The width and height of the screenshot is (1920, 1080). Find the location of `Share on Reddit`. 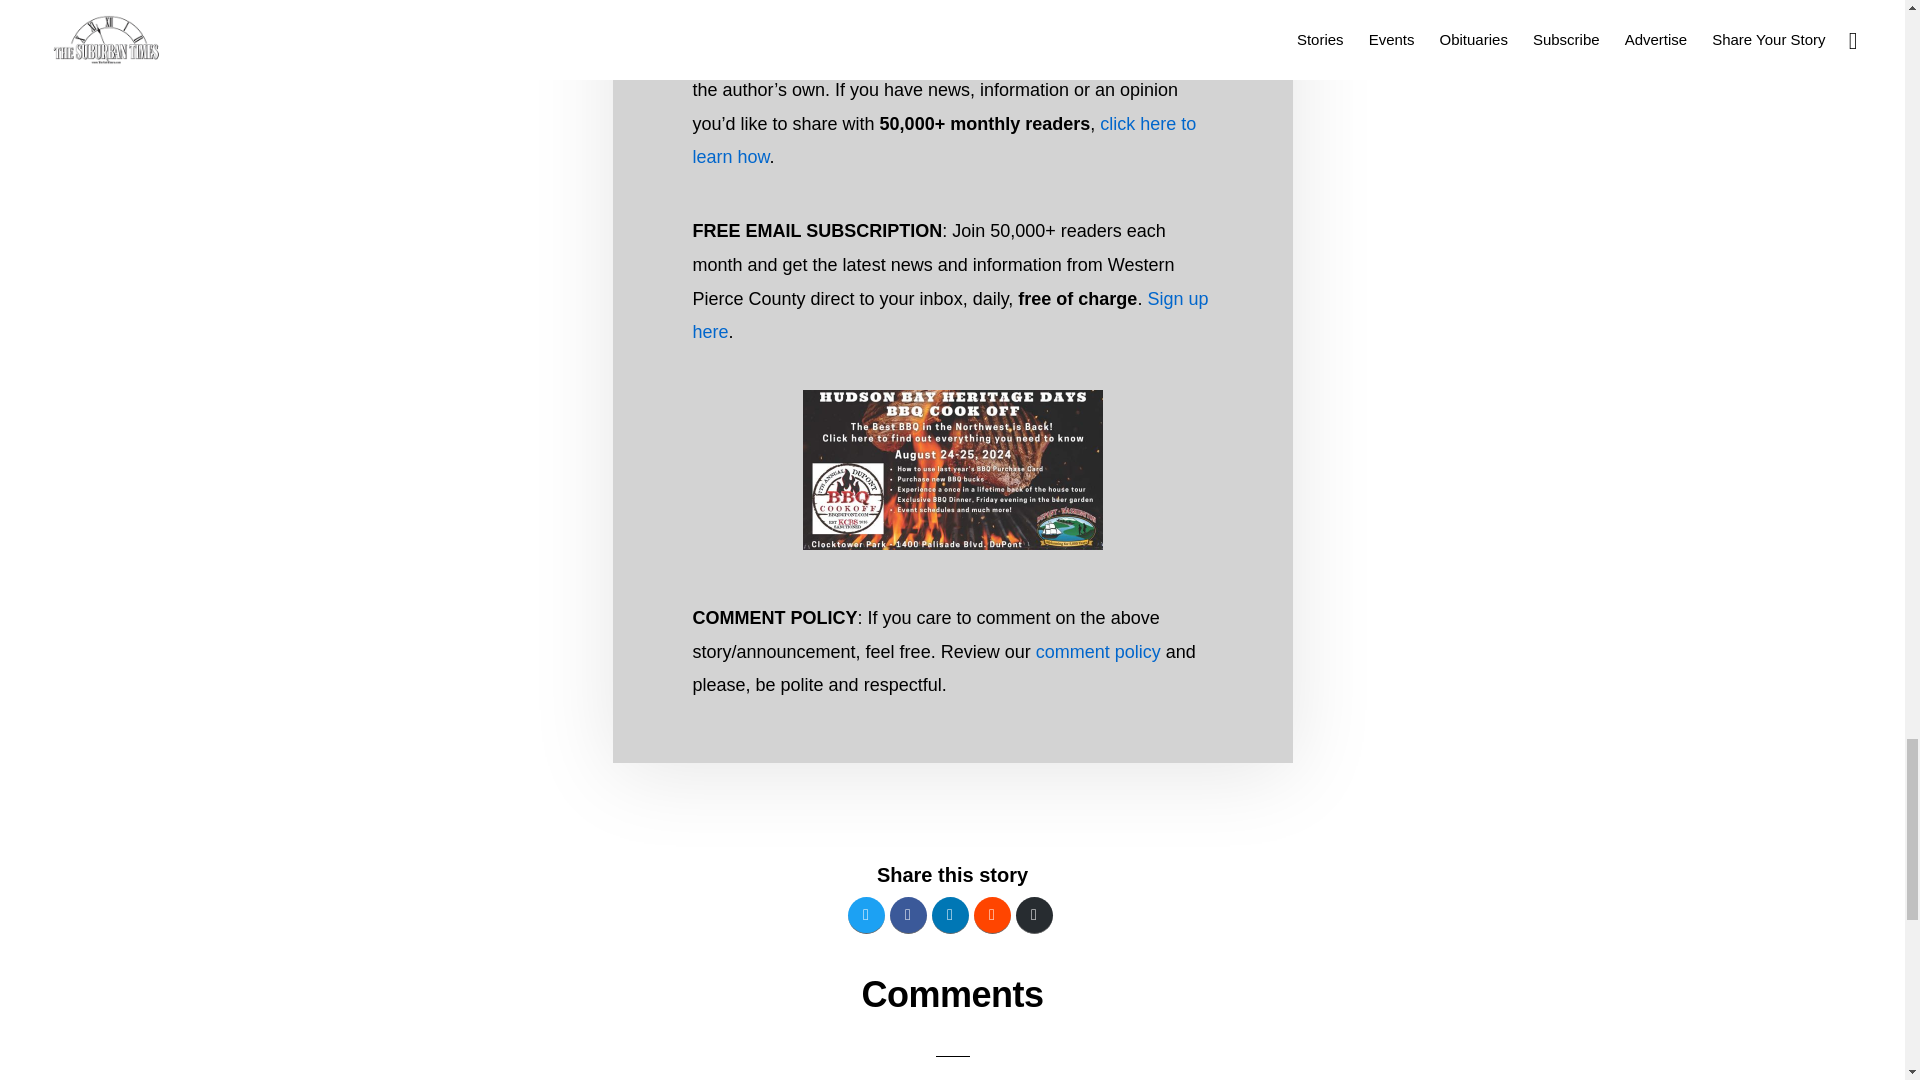

Share on Reddit is located at coordinates (992, 916).